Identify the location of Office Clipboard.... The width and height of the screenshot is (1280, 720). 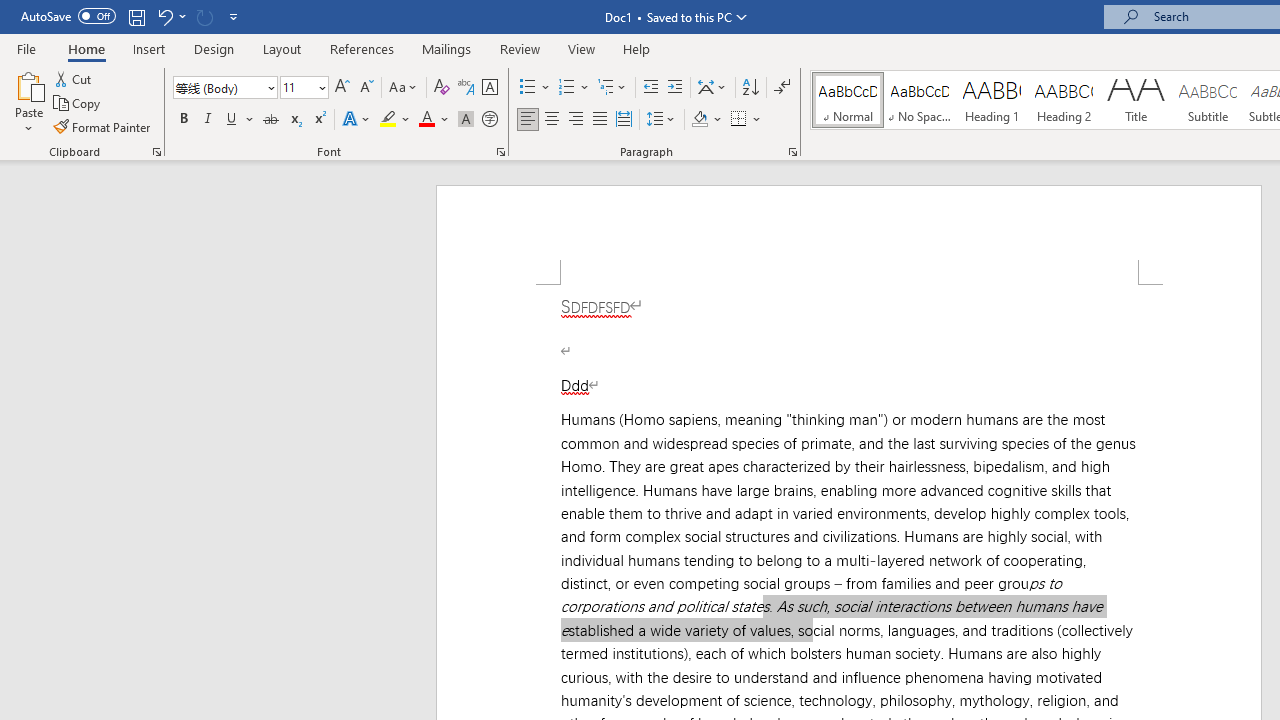
(156, 152).